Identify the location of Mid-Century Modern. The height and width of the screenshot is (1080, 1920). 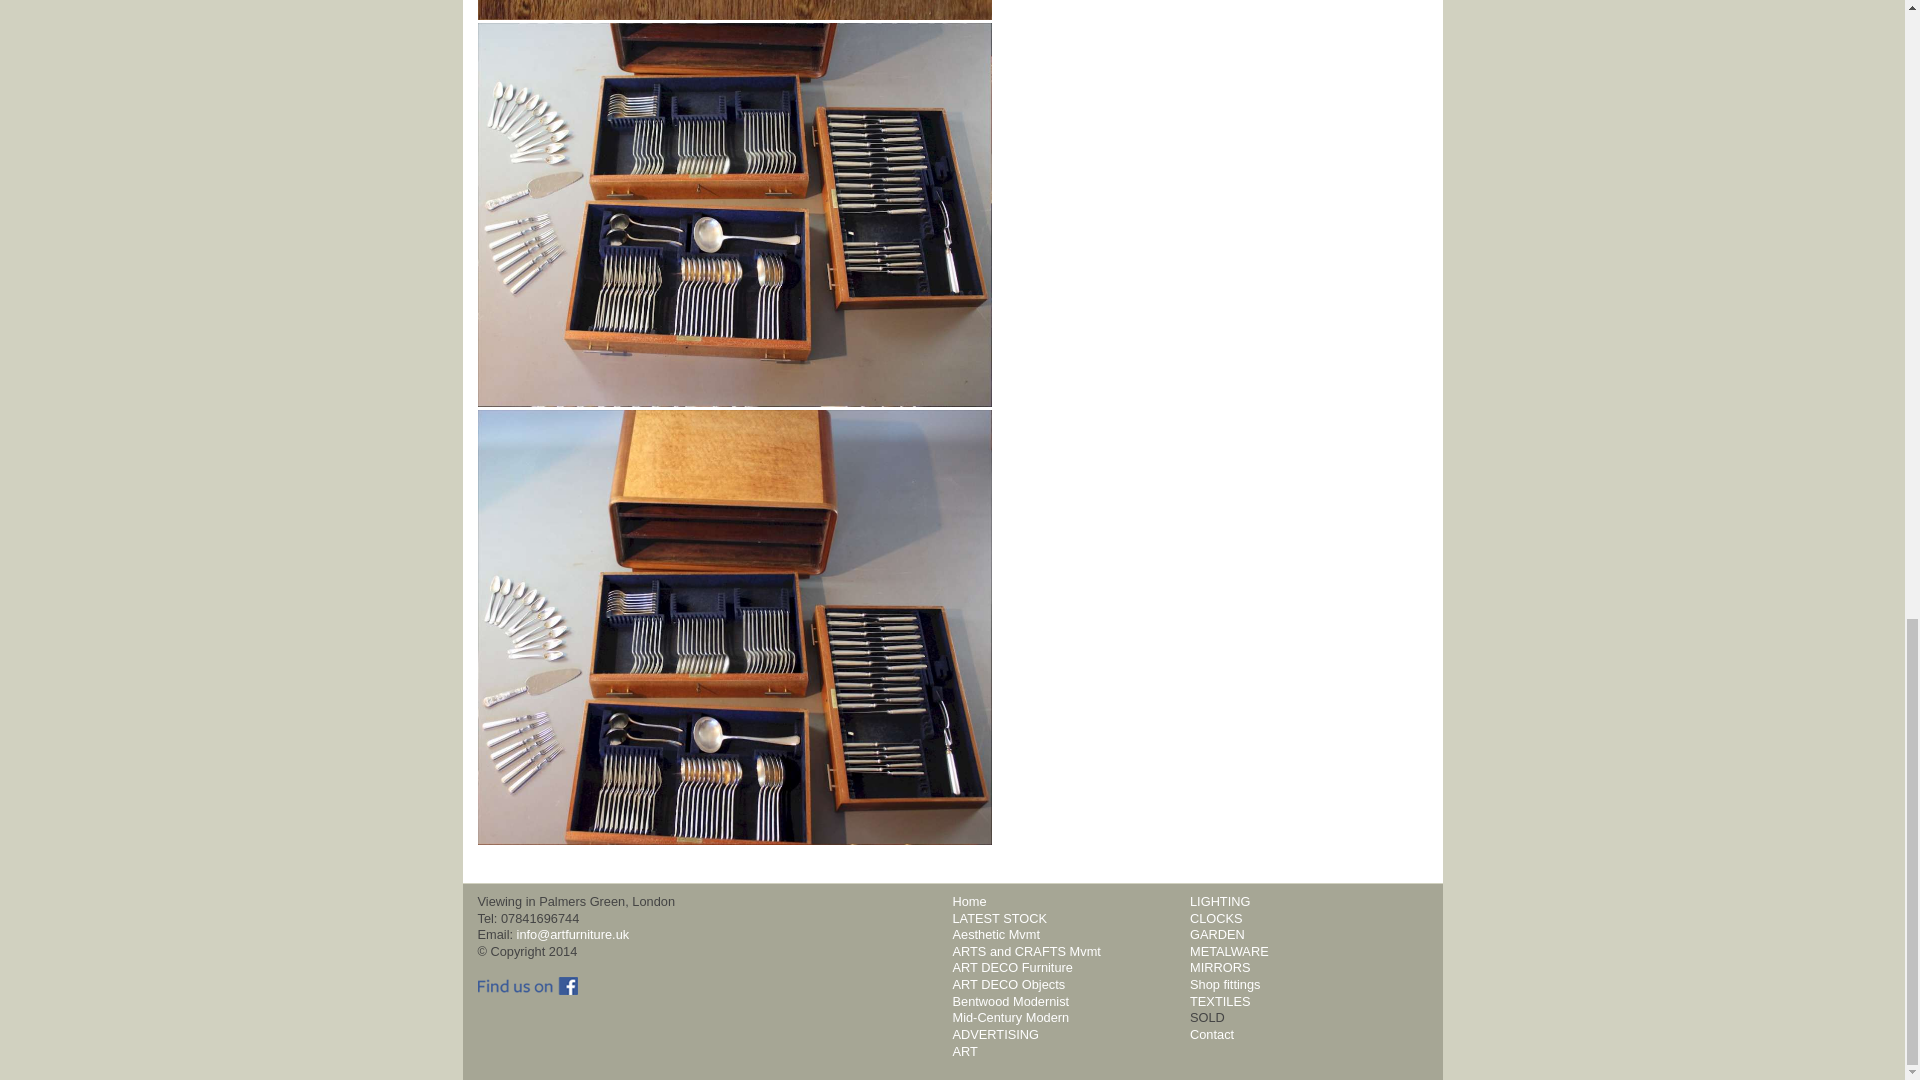
(1010, 1016).